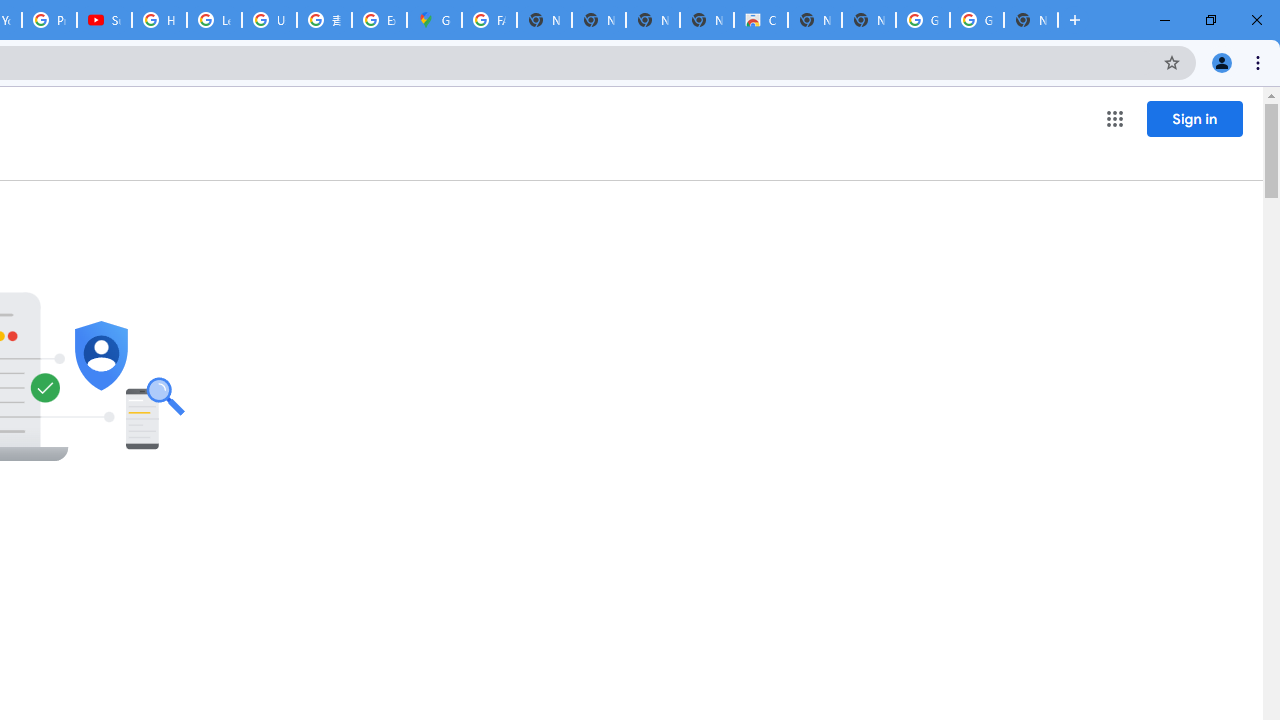 The width and height of the screenshot is (1280, 720). Describe the element at coordinates (760, 20) in the screenshot. I see `Chrome Web Store` at that location.